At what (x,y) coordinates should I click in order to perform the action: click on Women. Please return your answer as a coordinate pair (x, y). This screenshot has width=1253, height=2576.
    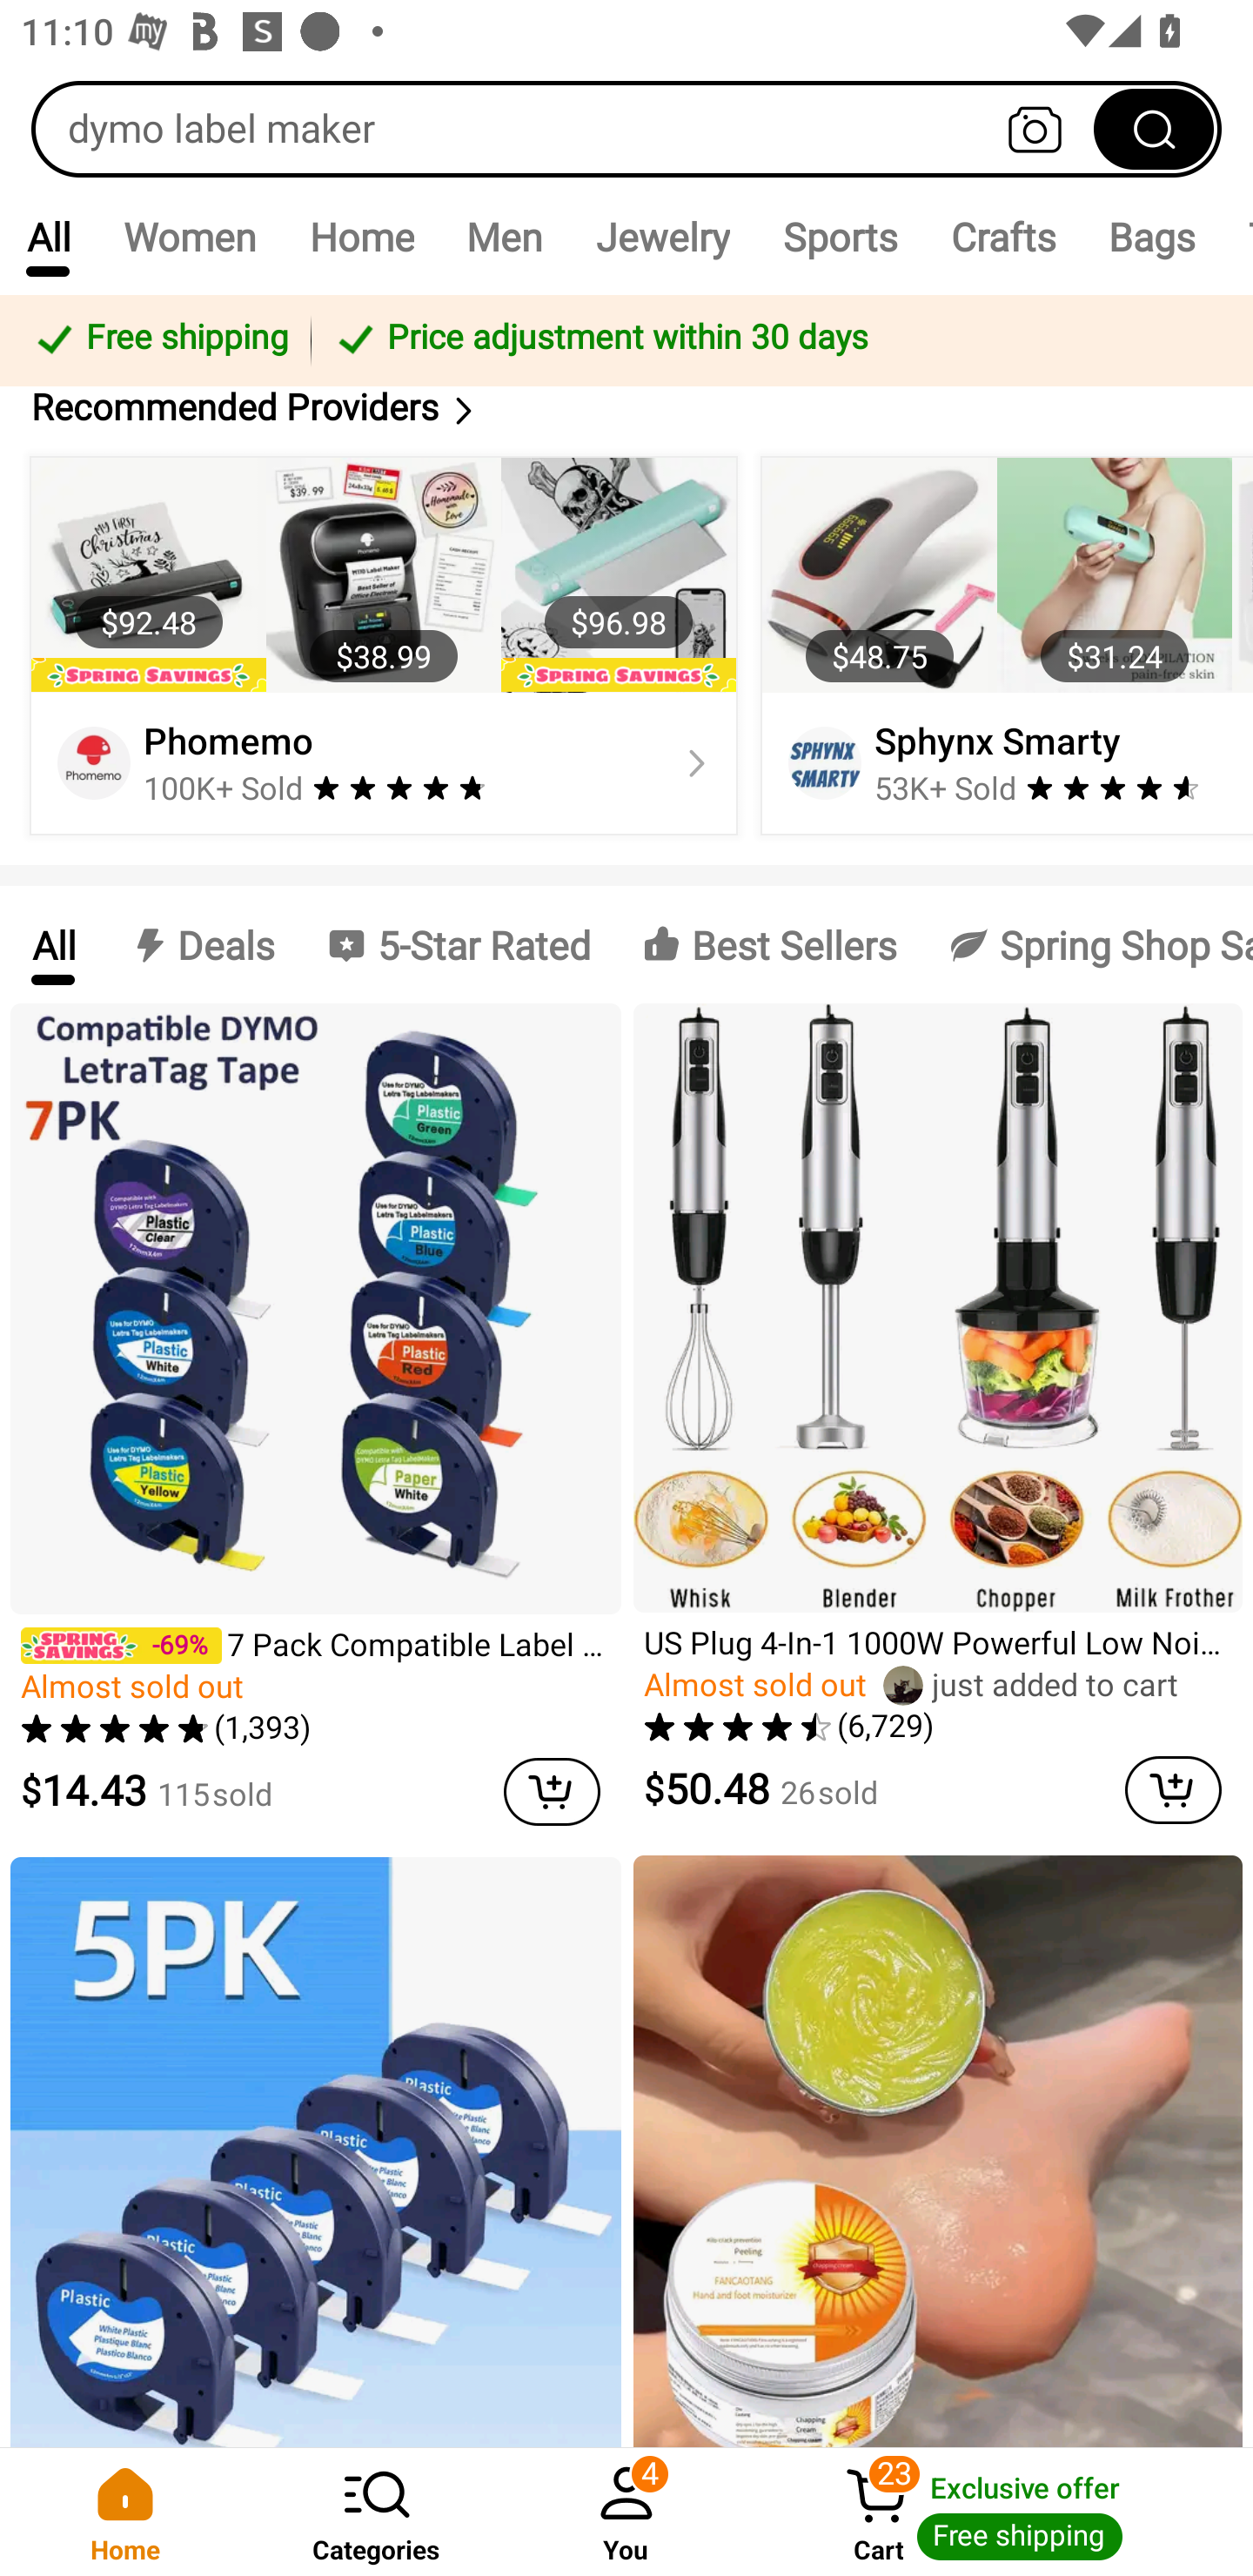
    Looking at the image, I should click on (190, 237).